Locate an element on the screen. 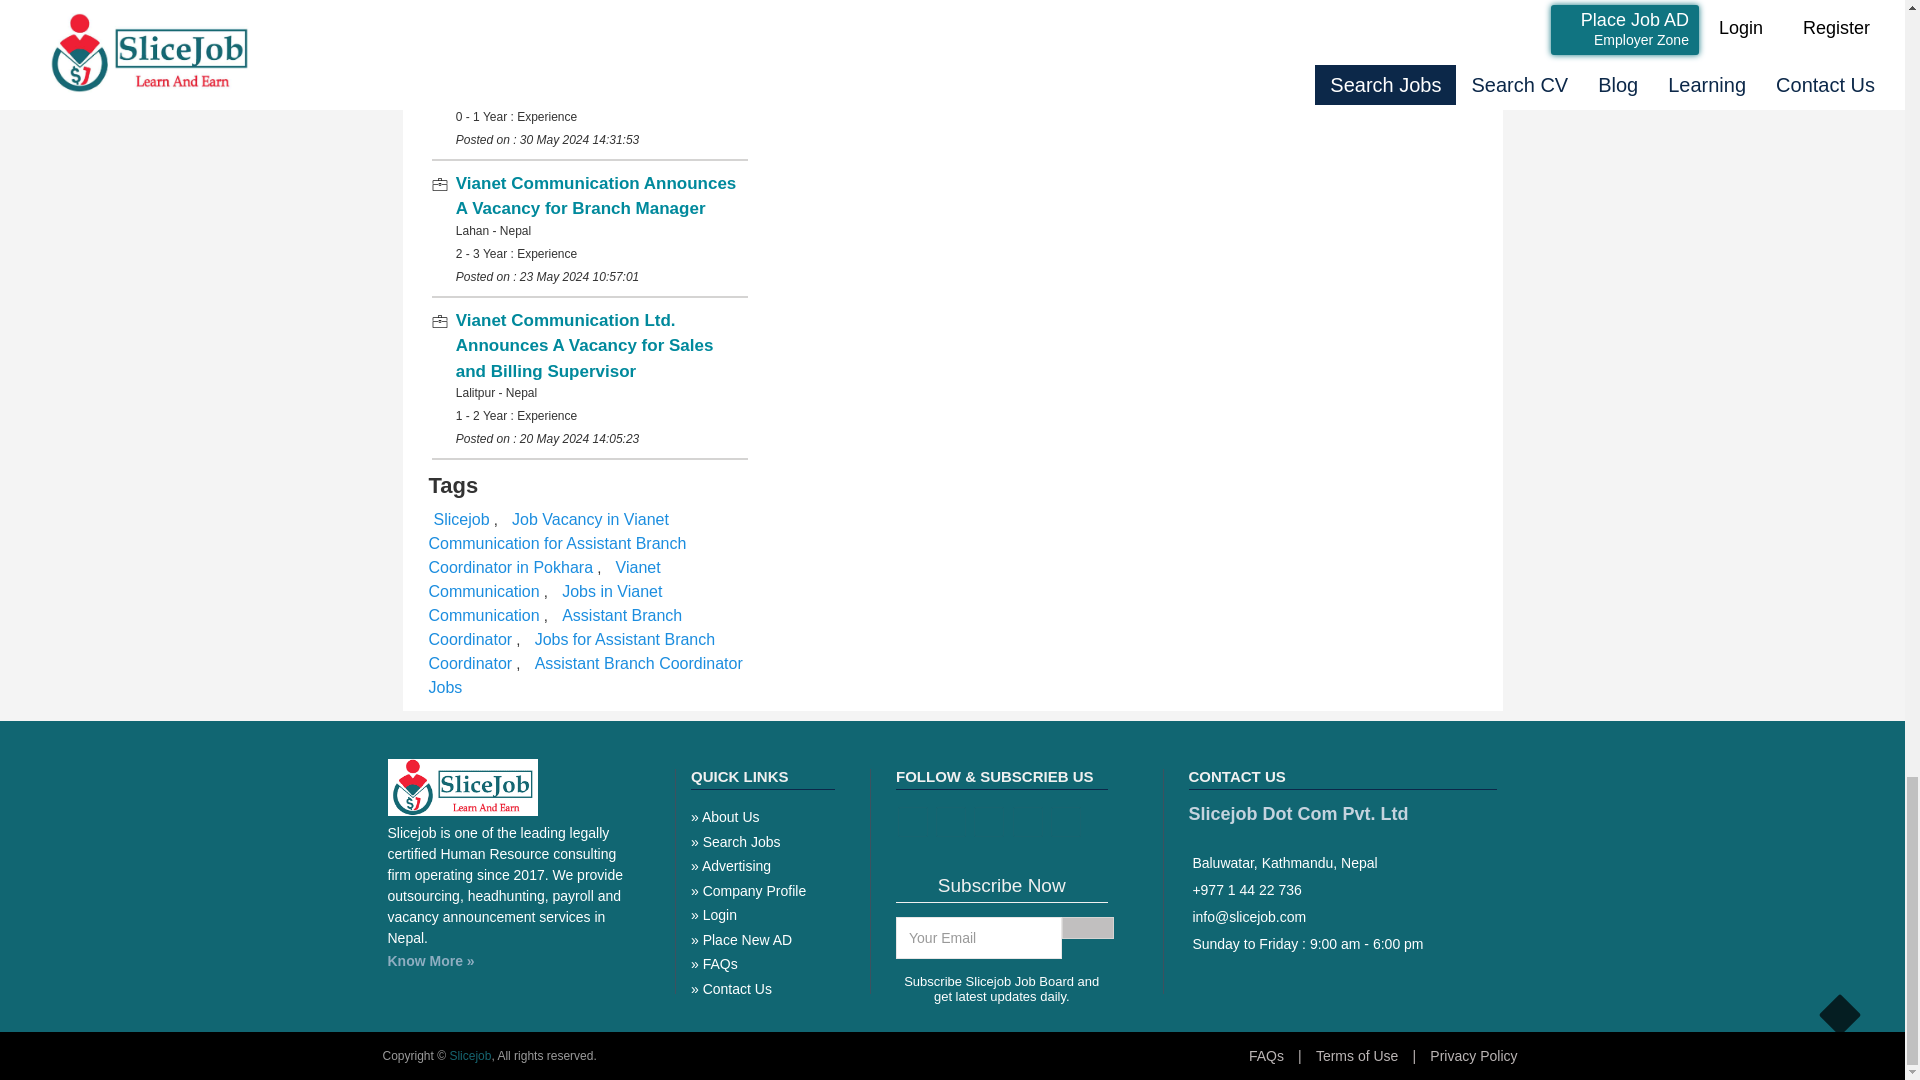 This screenshot has width=1920, height=1080. Instagram is located at coordinates (988, 822).